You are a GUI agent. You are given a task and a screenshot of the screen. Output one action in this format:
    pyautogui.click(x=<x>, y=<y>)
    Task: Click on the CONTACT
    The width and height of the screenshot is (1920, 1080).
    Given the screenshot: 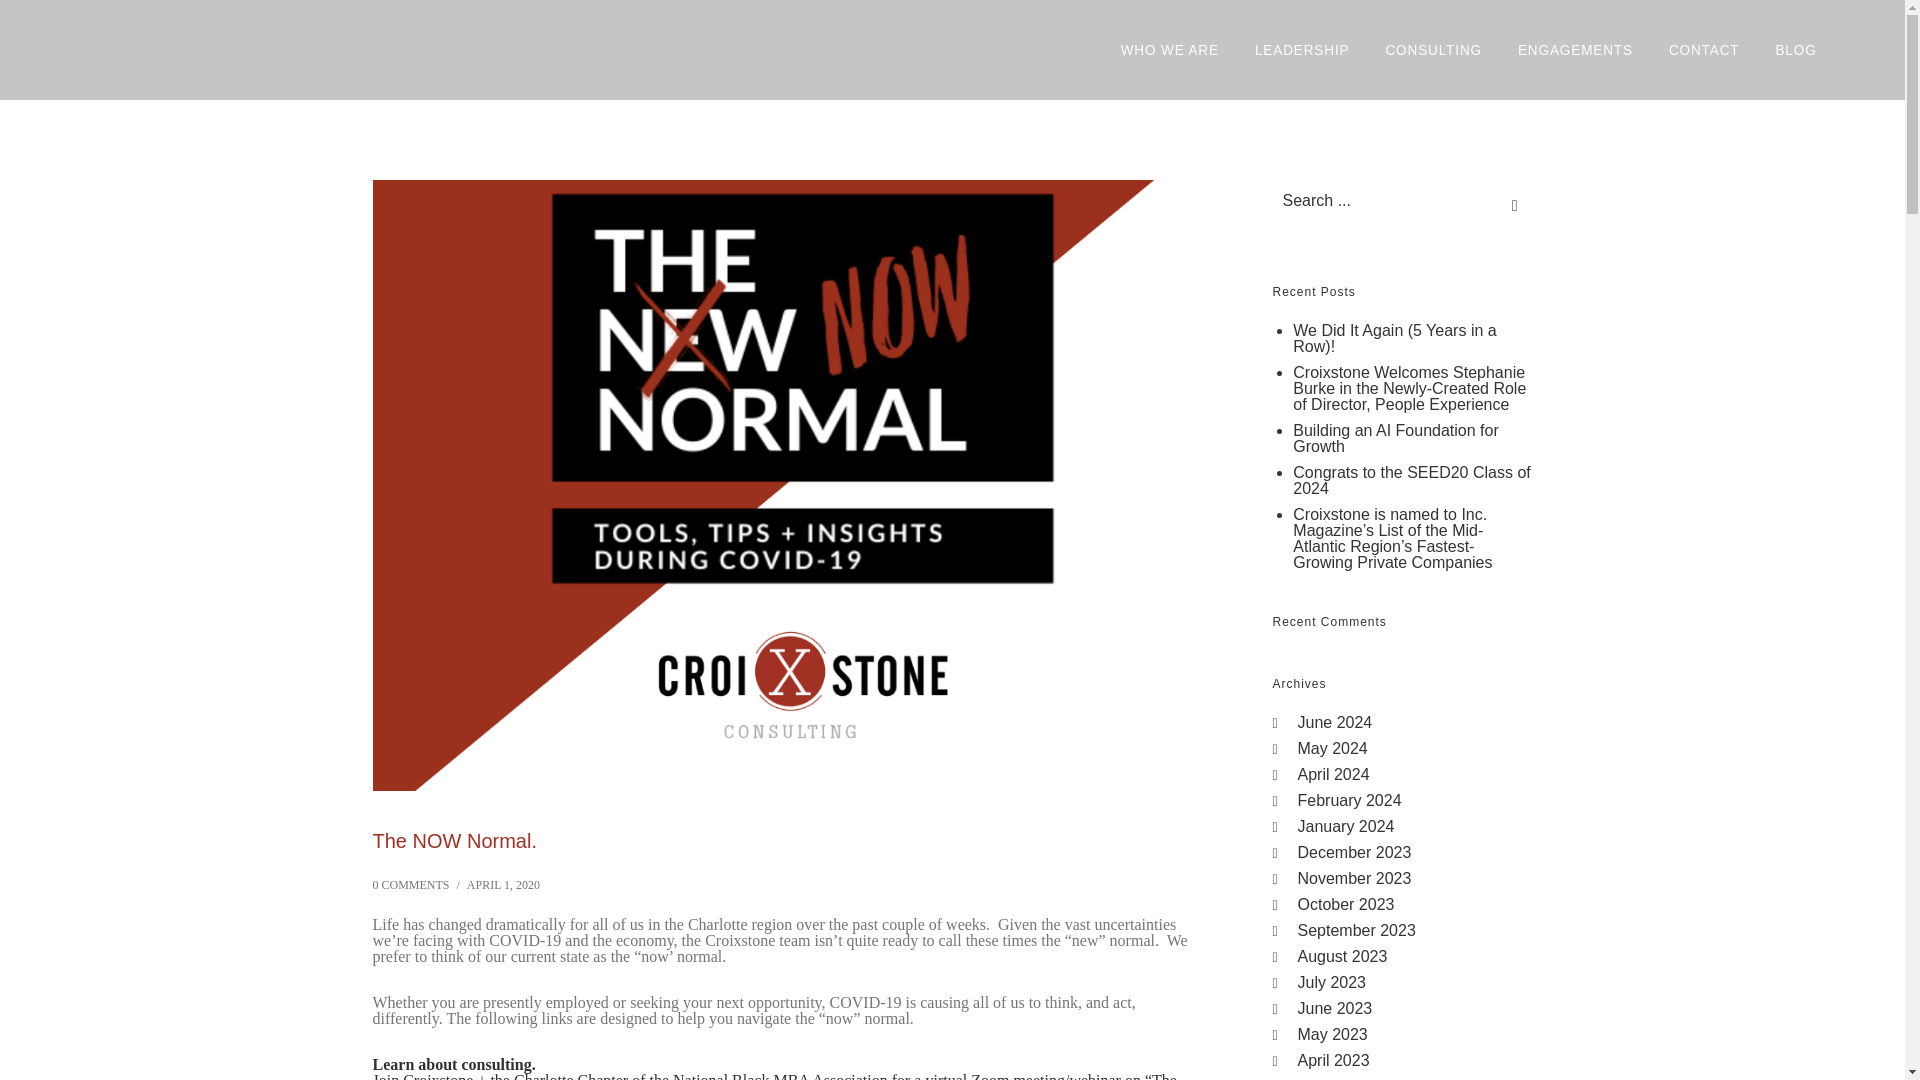 What is the action you would take?
    pyautogui.click(x=1710, y=50)
    